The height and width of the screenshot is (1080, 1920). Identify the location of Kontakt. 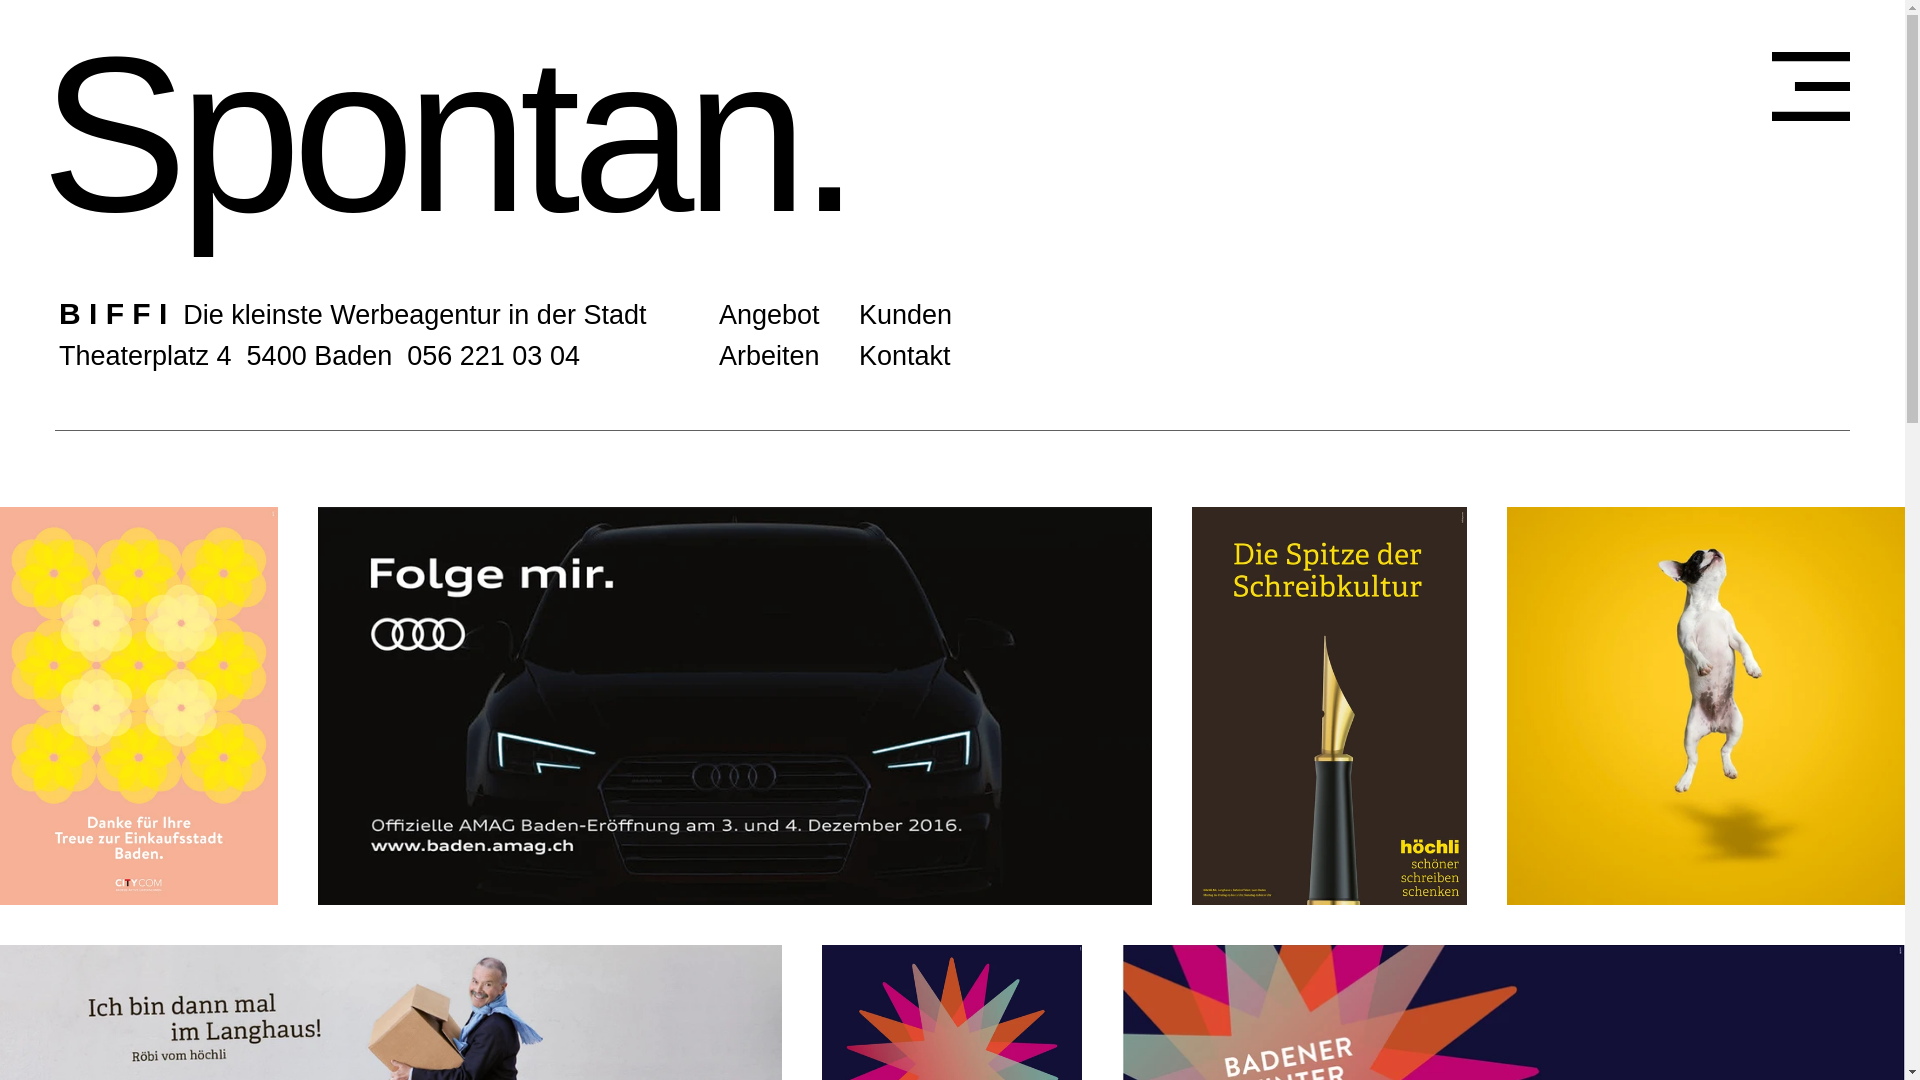
(905, 355).